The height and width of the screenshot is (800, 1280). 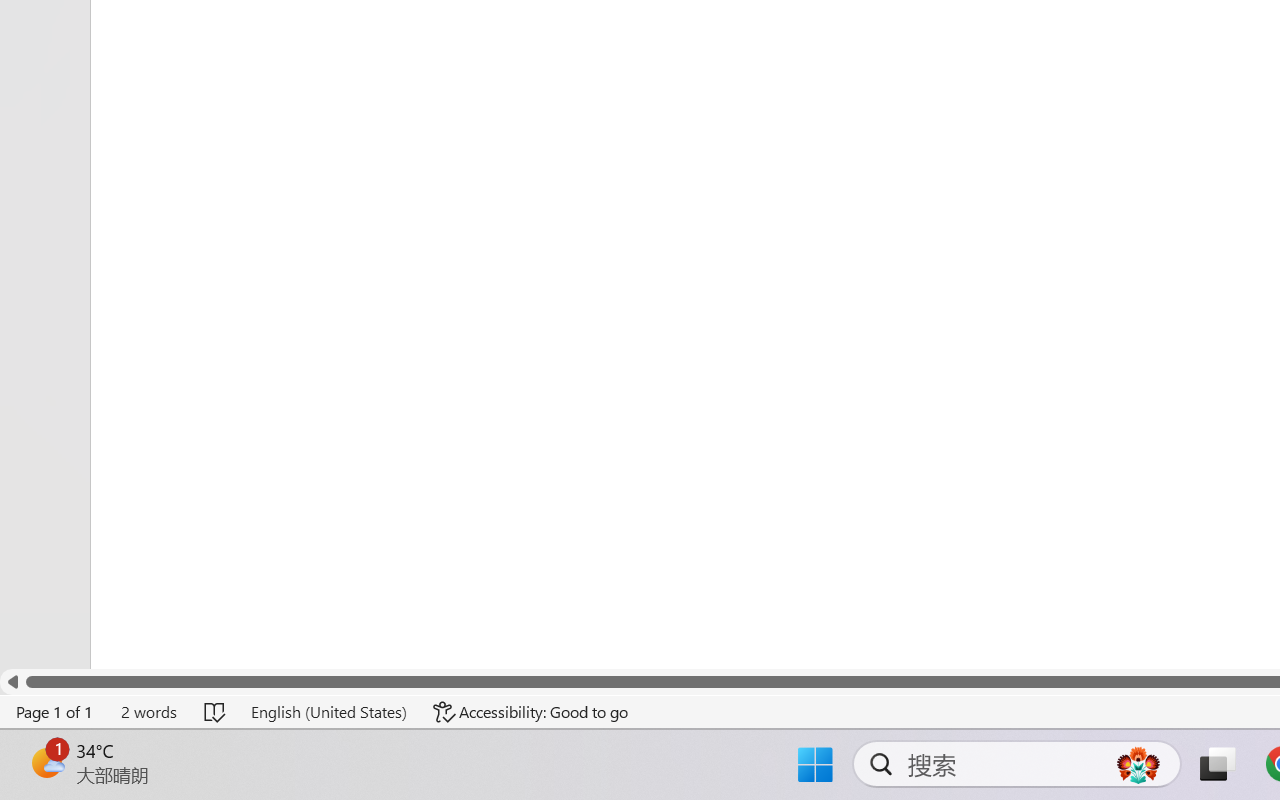 I want to click on Accessibility Checker Accessibility: Good to go, so click(x=531, y=712).